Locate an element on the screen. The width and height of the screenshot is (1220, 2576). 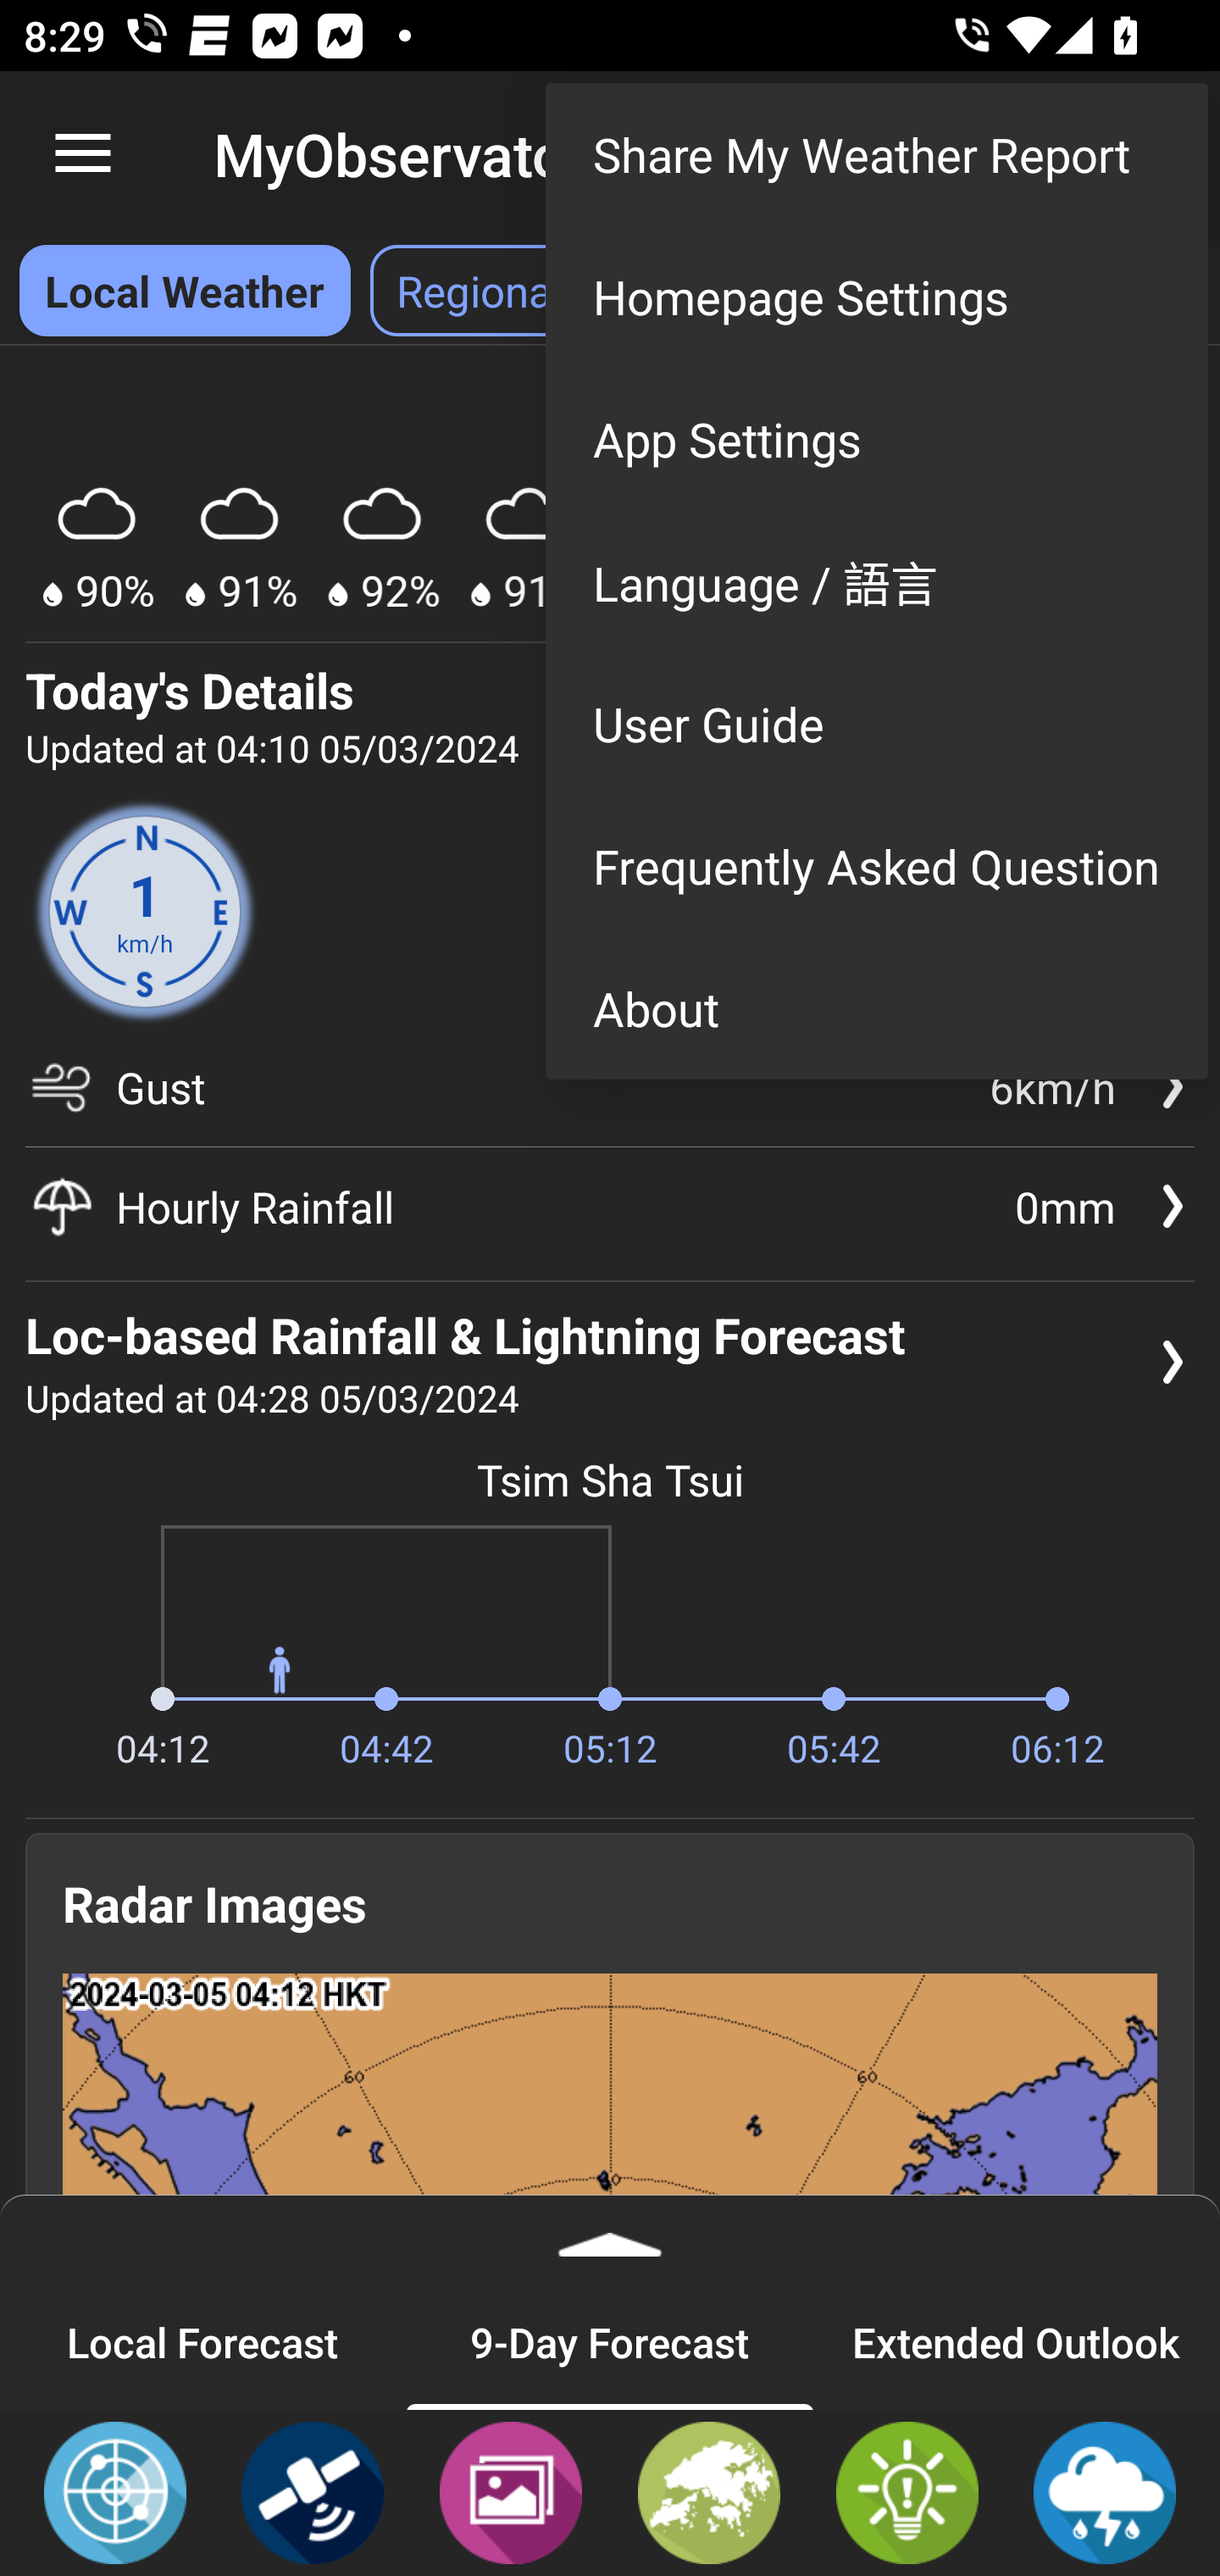
Frequently Asked Question is located at coordinates (876, 866).